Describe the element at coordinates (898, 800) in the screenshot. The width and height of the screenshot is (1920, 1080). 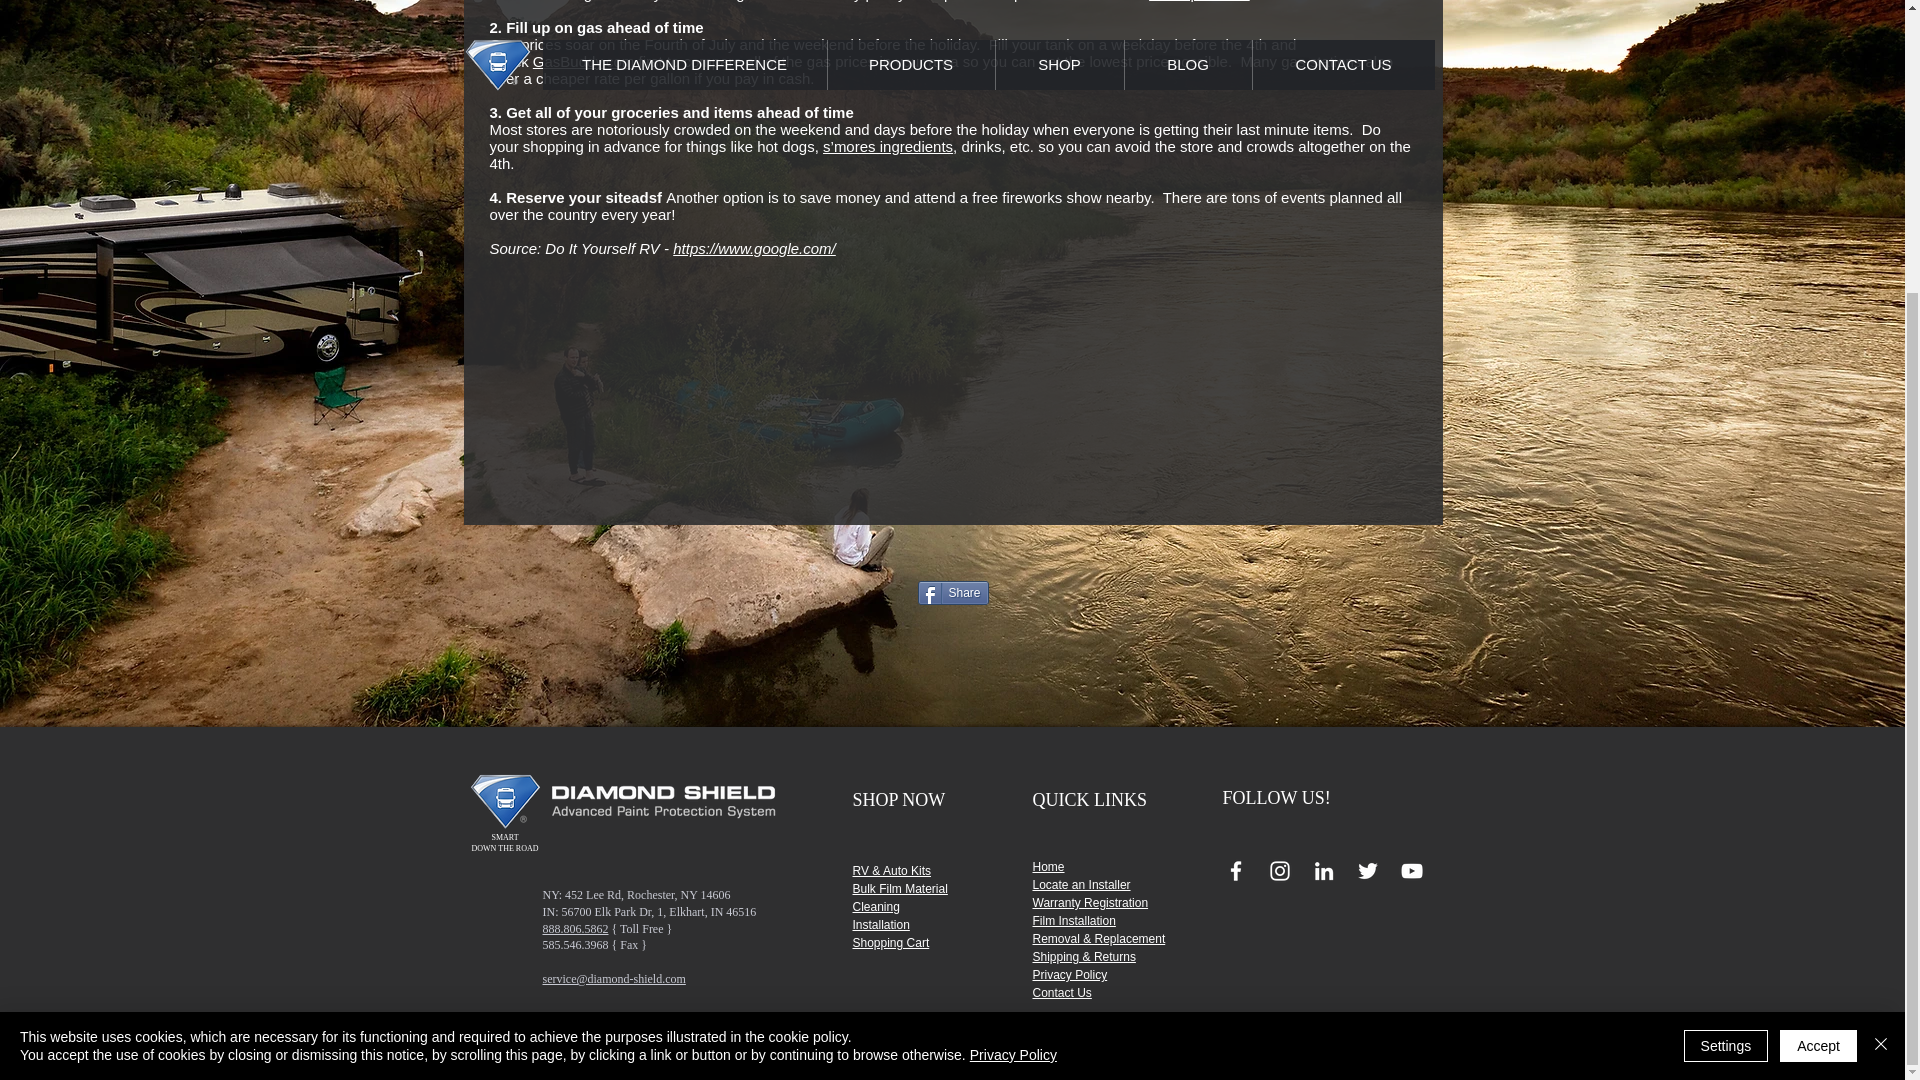
I see `SHOP NOW` at that location.